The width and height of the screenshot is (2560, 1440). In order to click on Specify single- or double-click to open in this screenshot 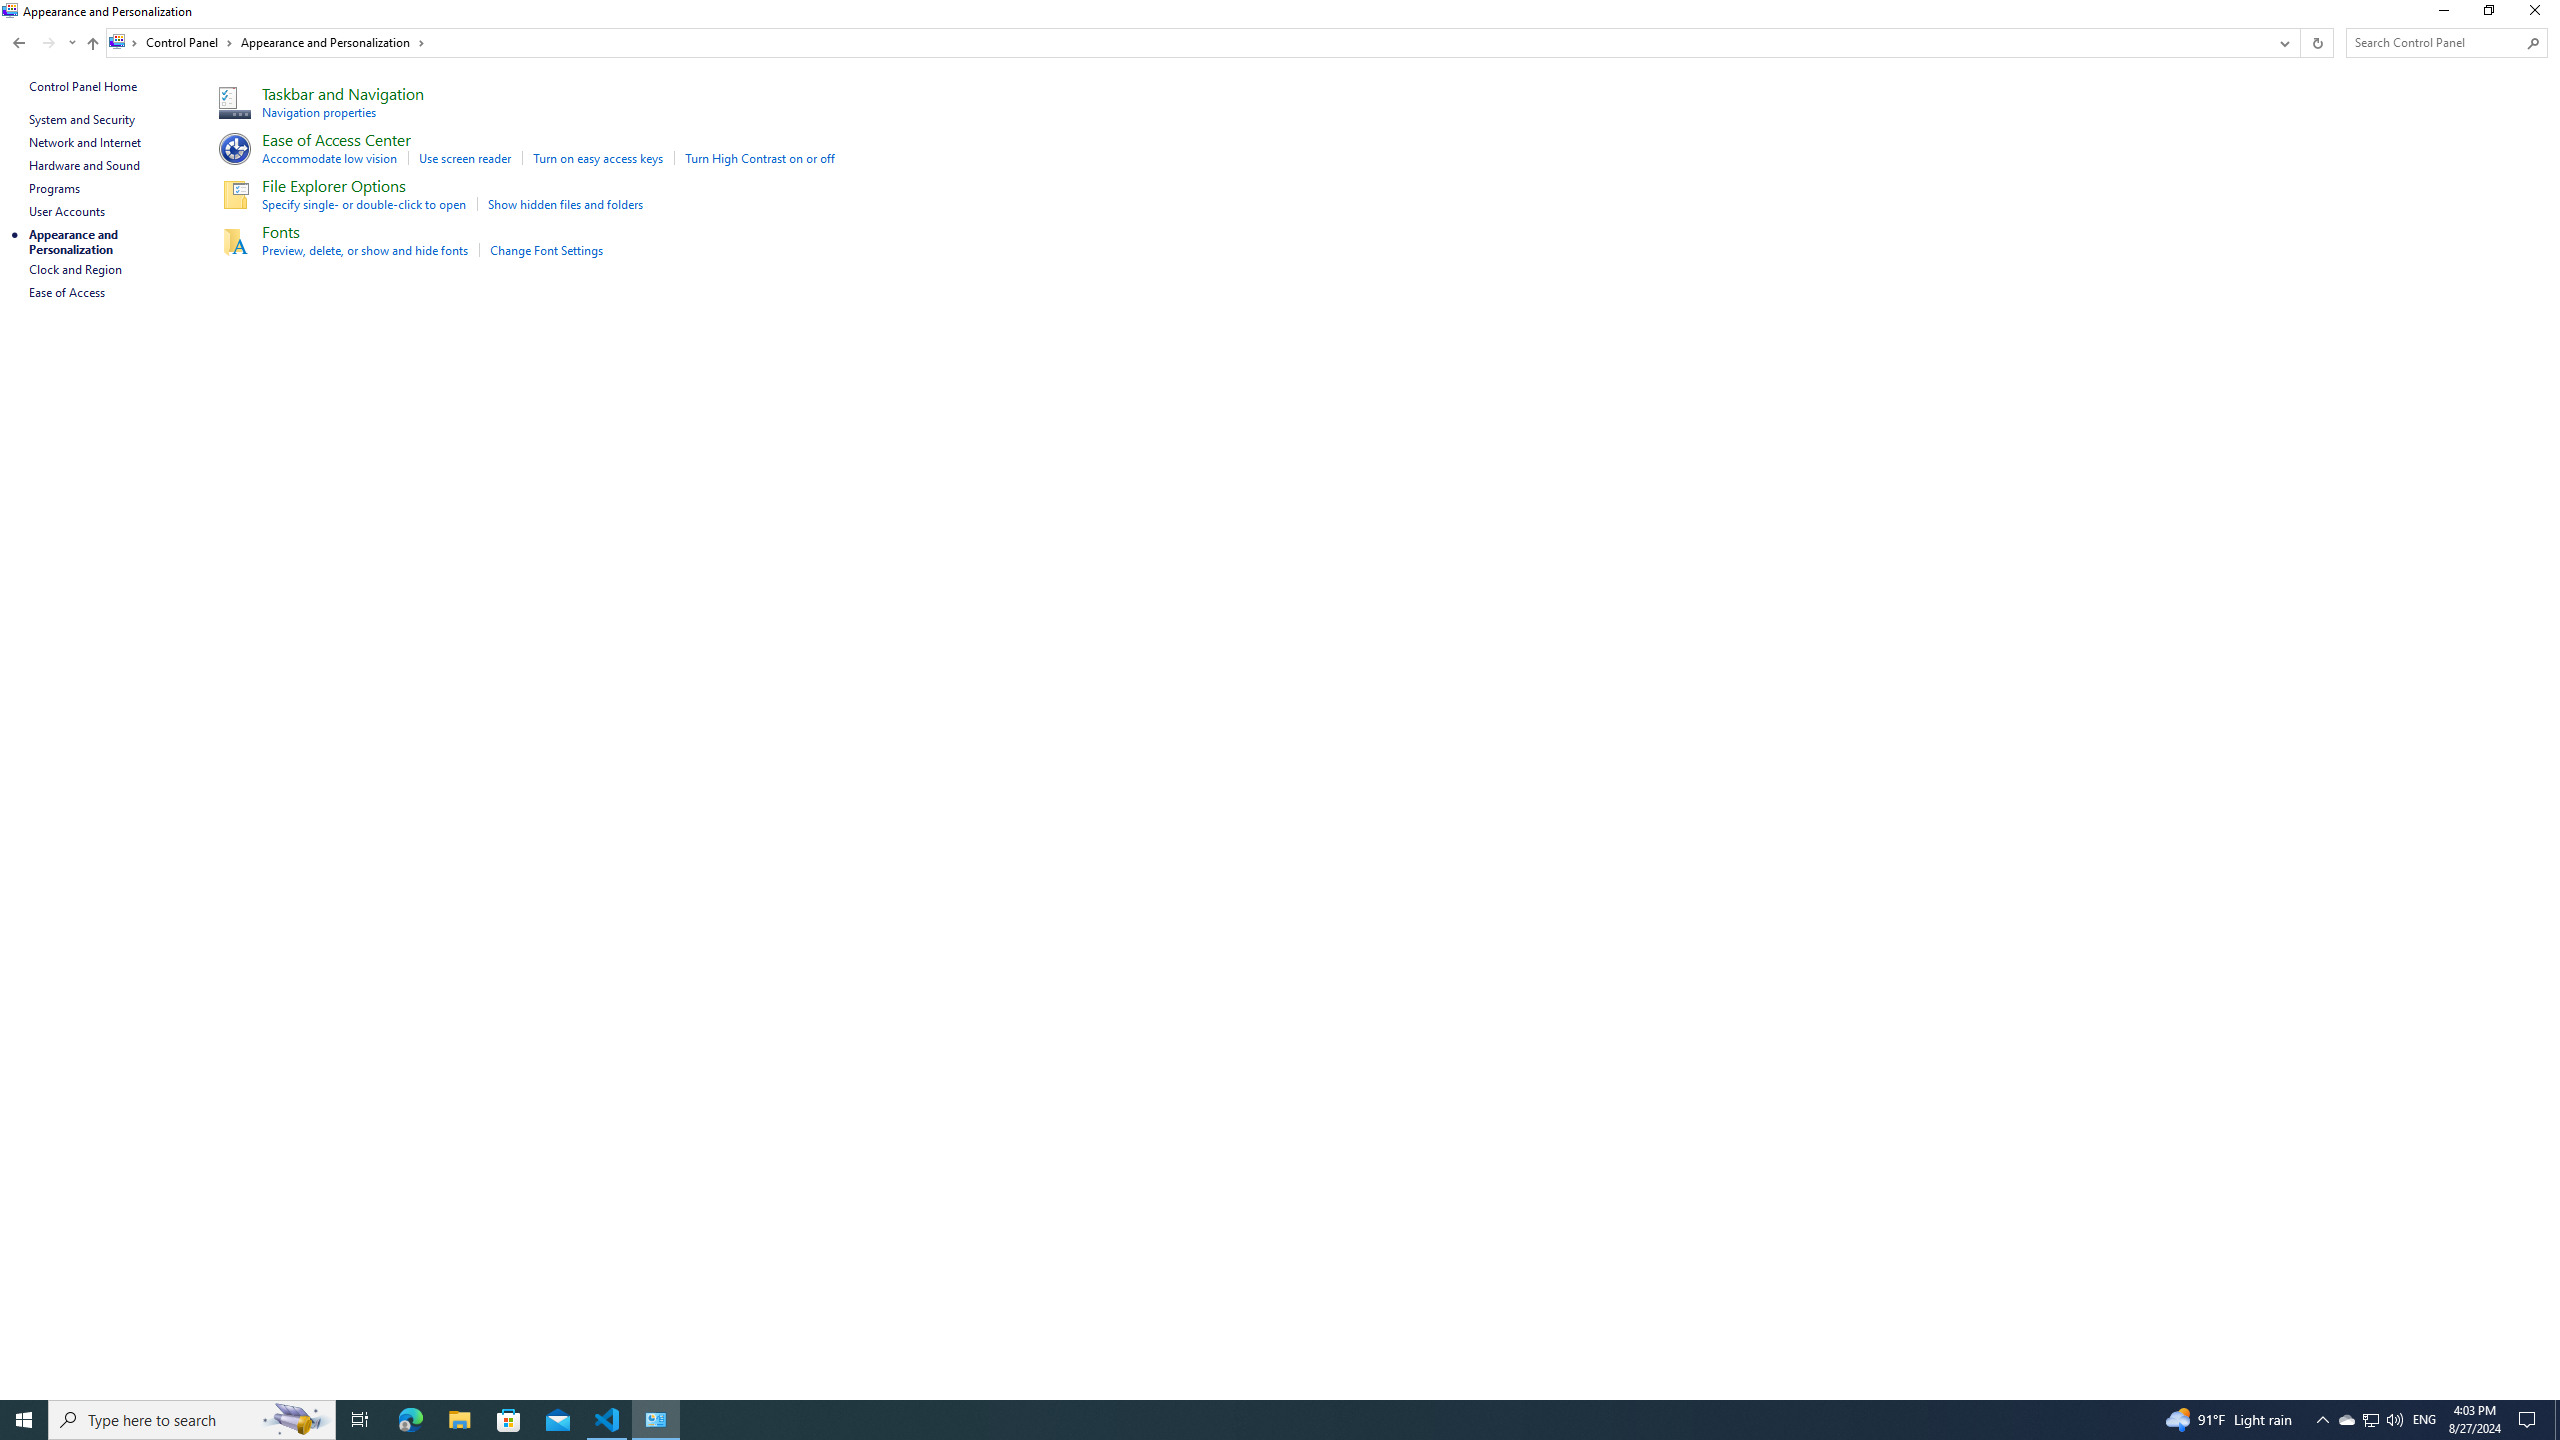, I will do `click(364, 204)`.